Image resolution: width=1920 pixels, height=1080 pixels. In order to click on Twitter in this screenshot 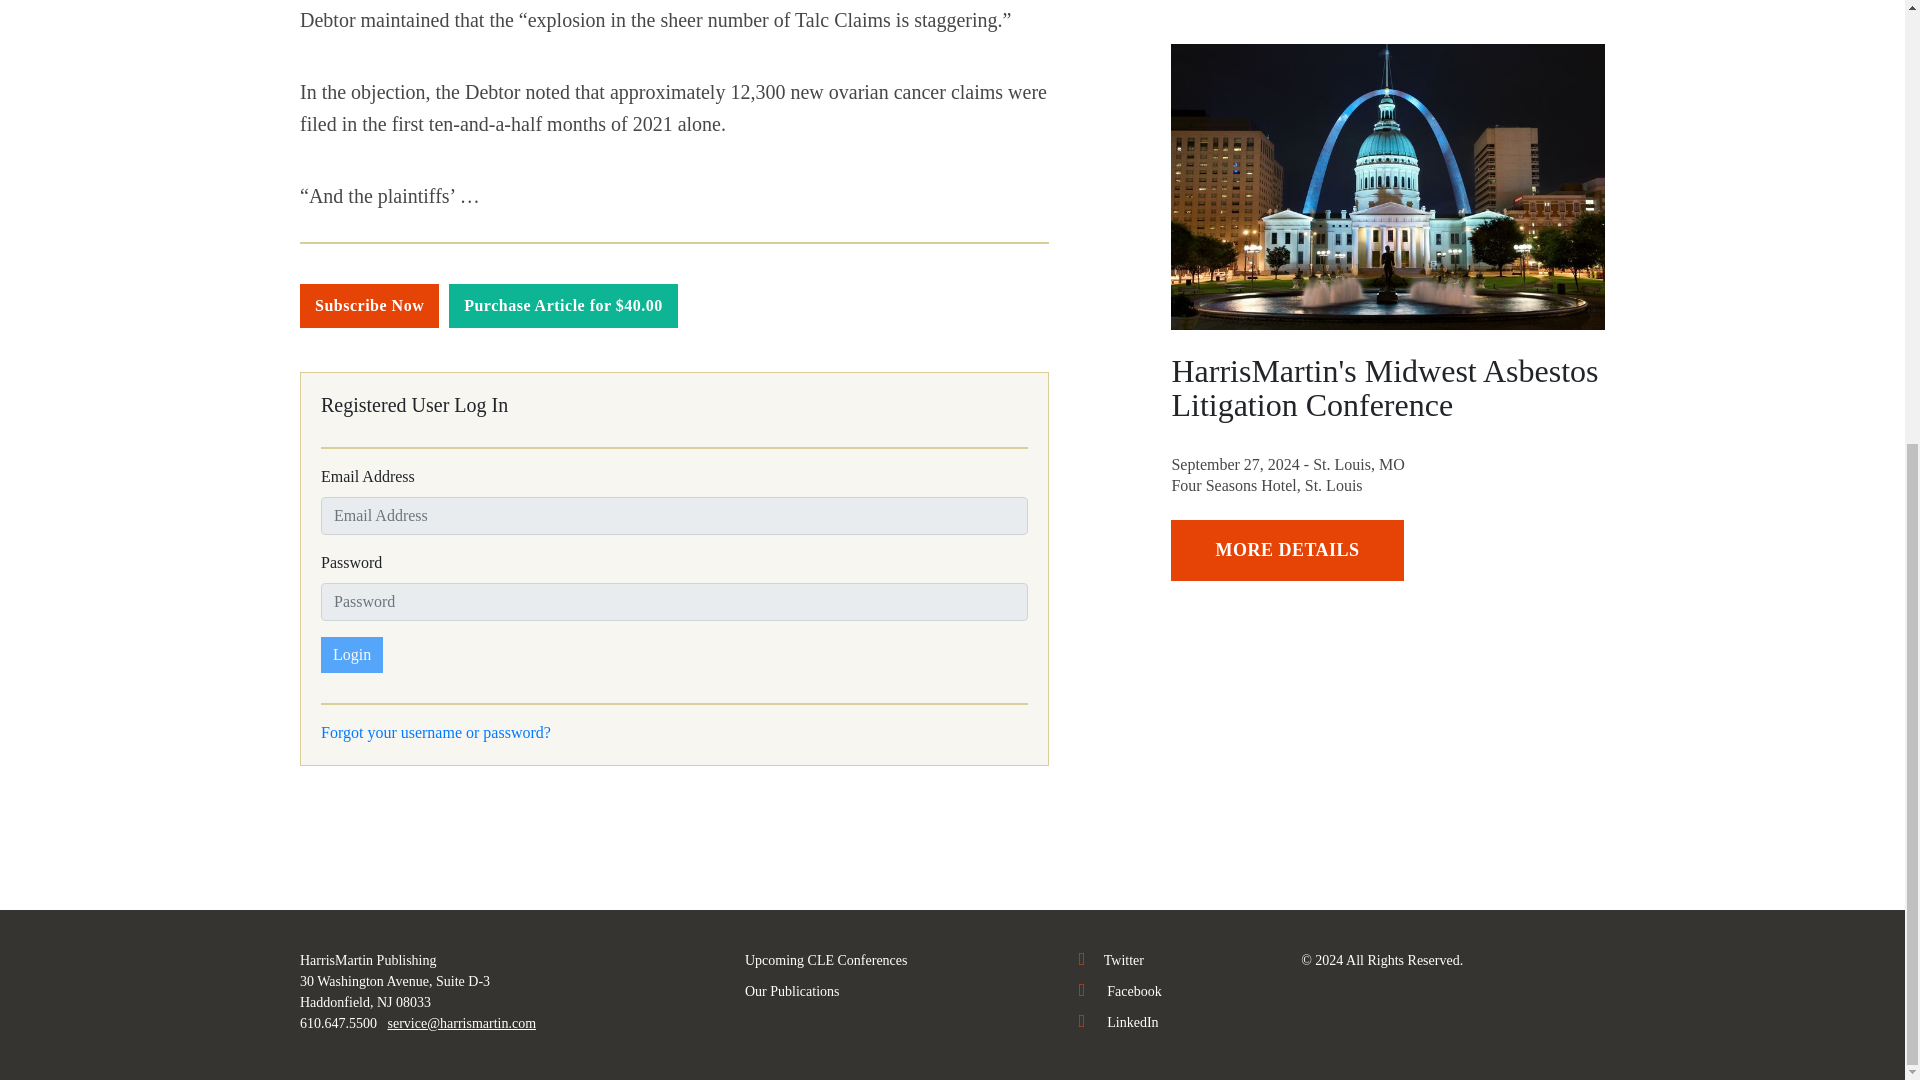, I will do `click(1112, 960)`.